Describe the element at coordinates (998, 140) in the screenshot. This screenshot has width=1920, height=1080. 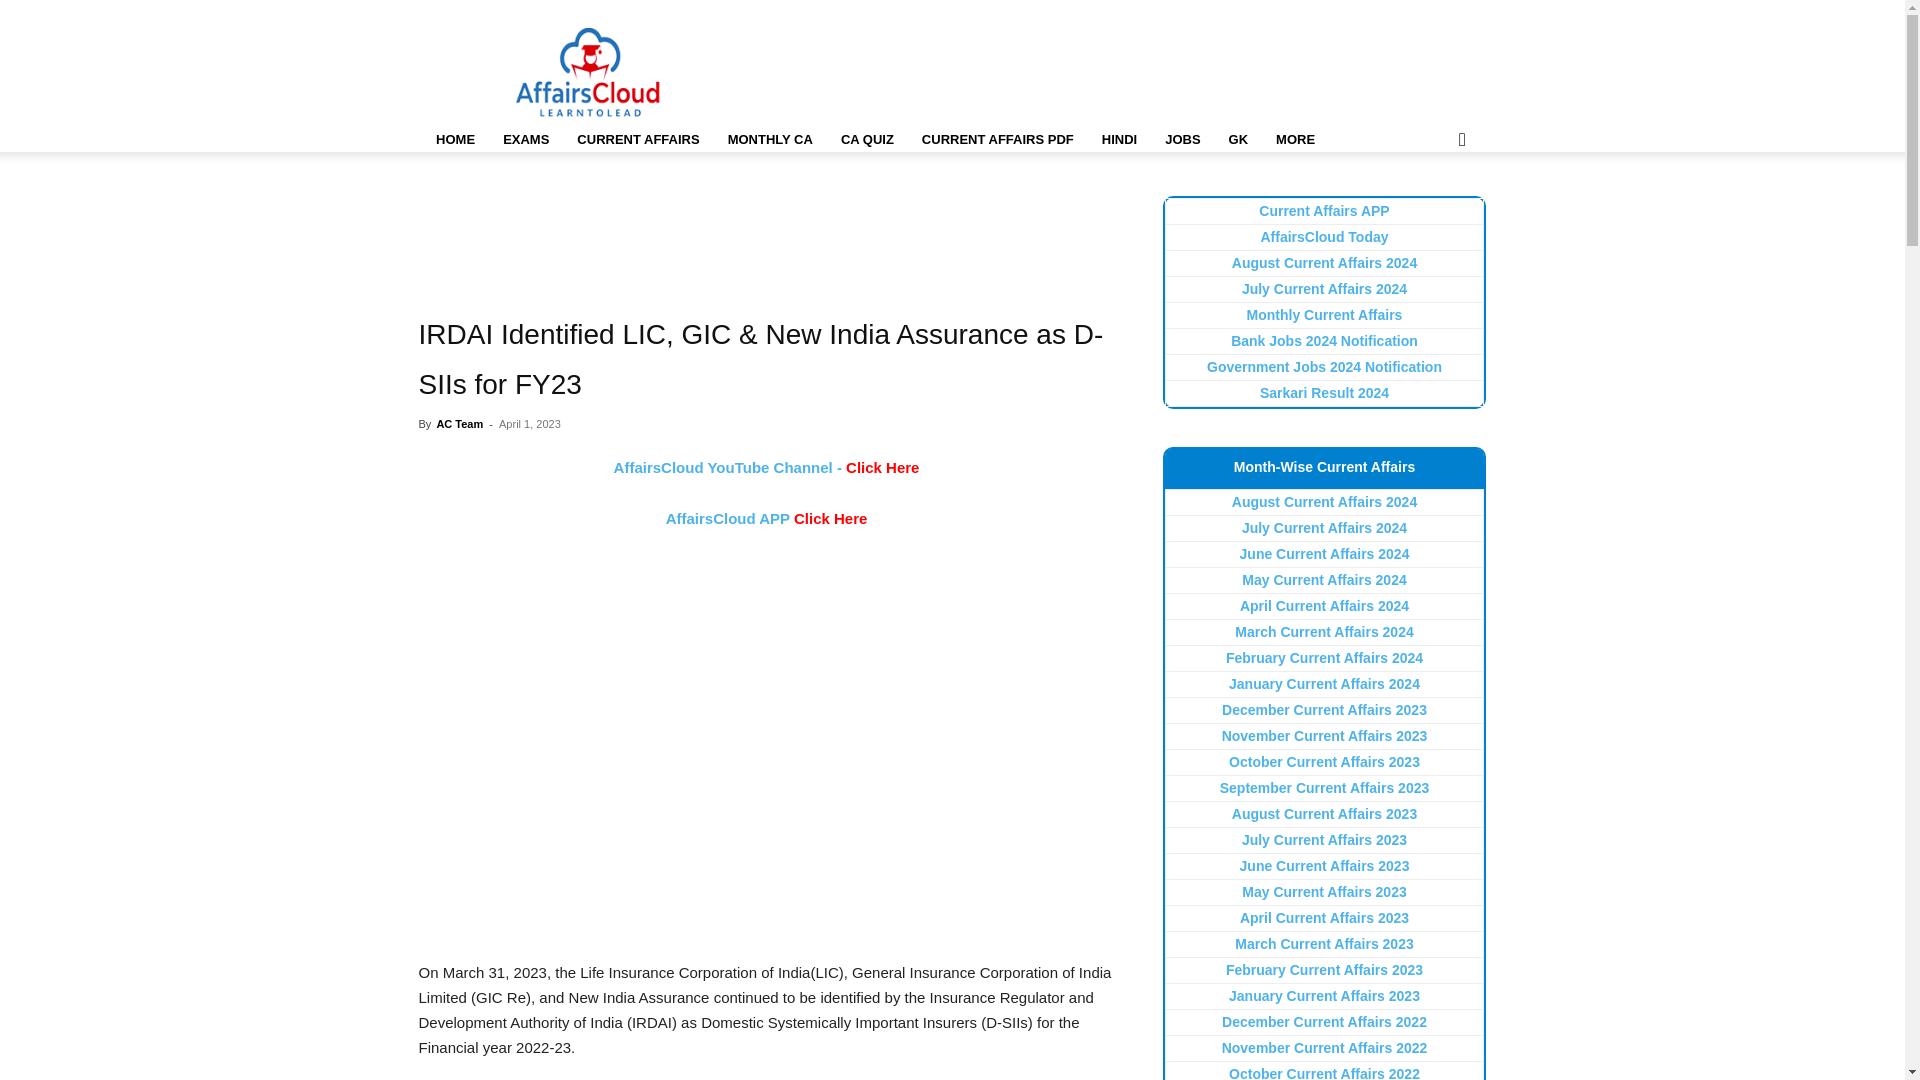
I see `Current Affairs PDF` at that location.